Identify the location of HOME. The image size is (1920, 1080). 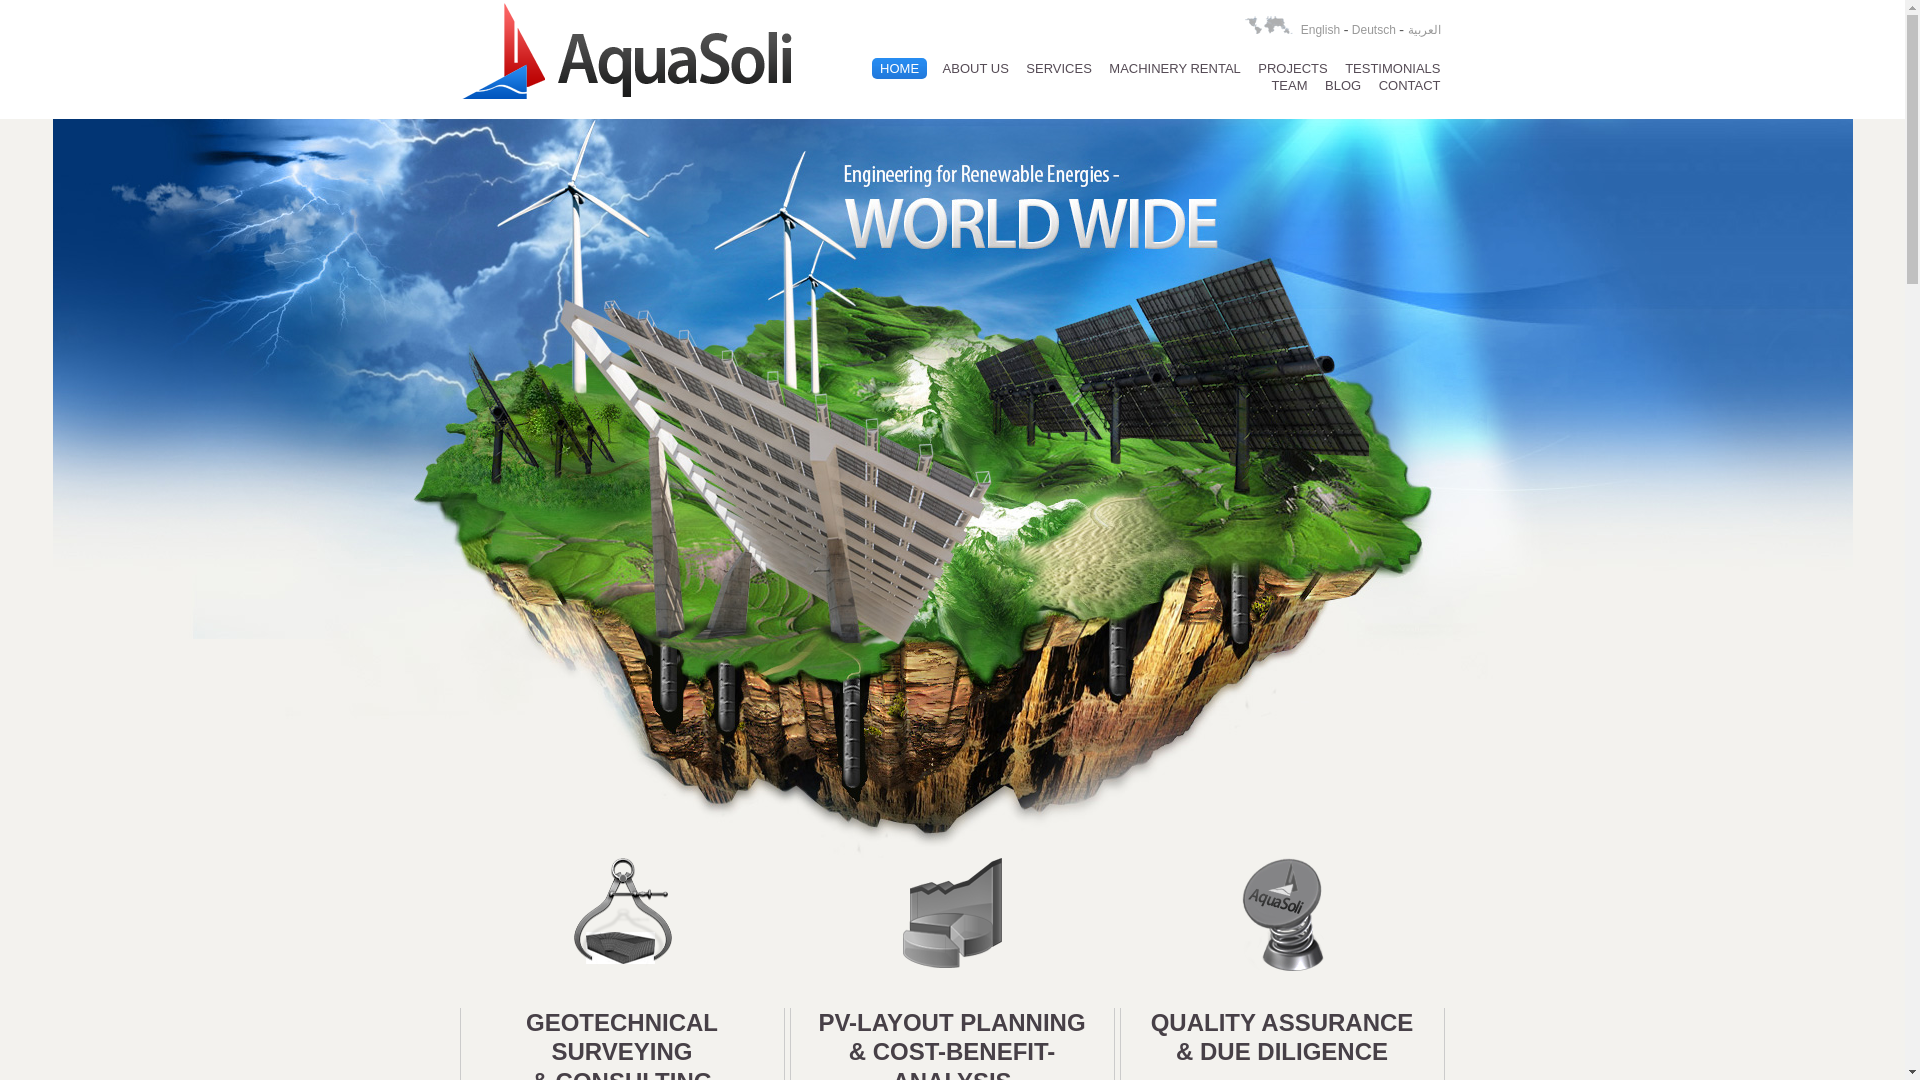
(899, 68).